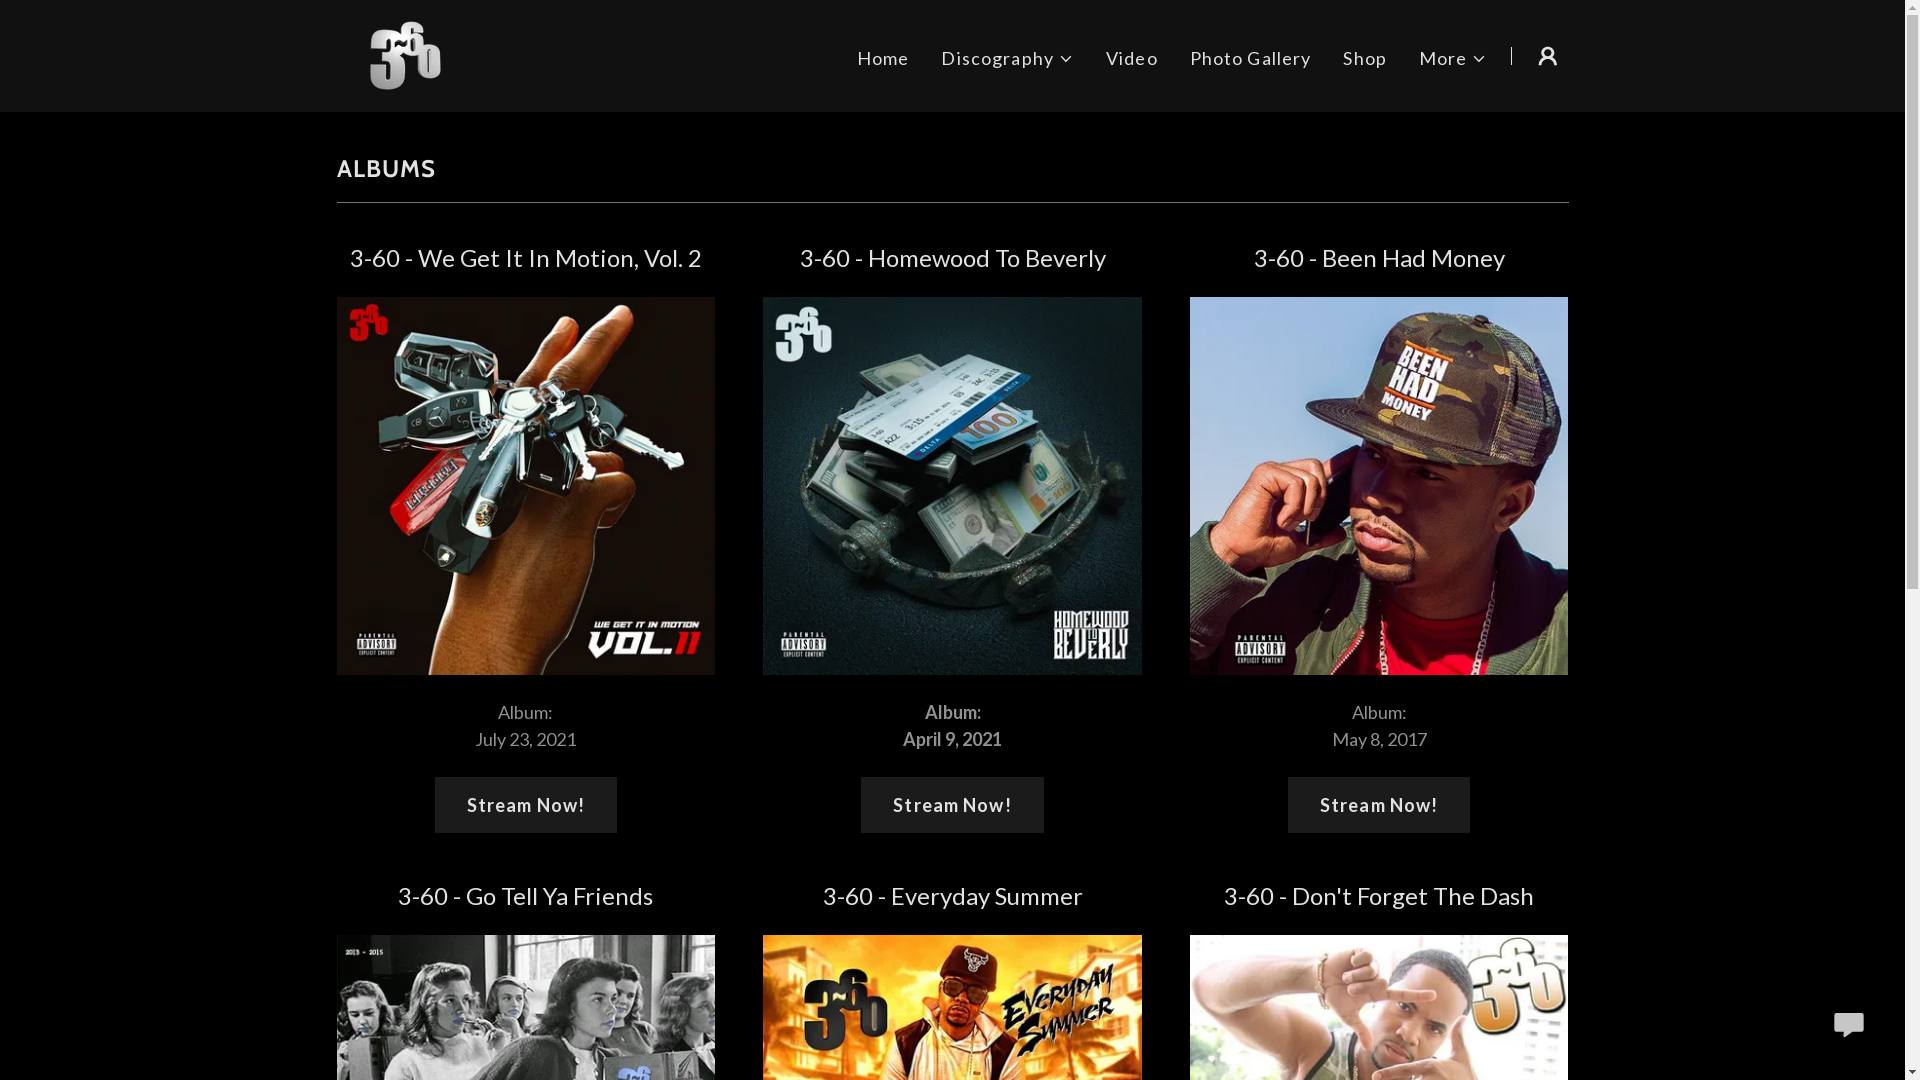 Image resolution: width=1920 pixels, height=1080 pixels. What do you see at coordinates (1454, 58) in the screenshot?
I see `More` at bounding box center [1454, 58].